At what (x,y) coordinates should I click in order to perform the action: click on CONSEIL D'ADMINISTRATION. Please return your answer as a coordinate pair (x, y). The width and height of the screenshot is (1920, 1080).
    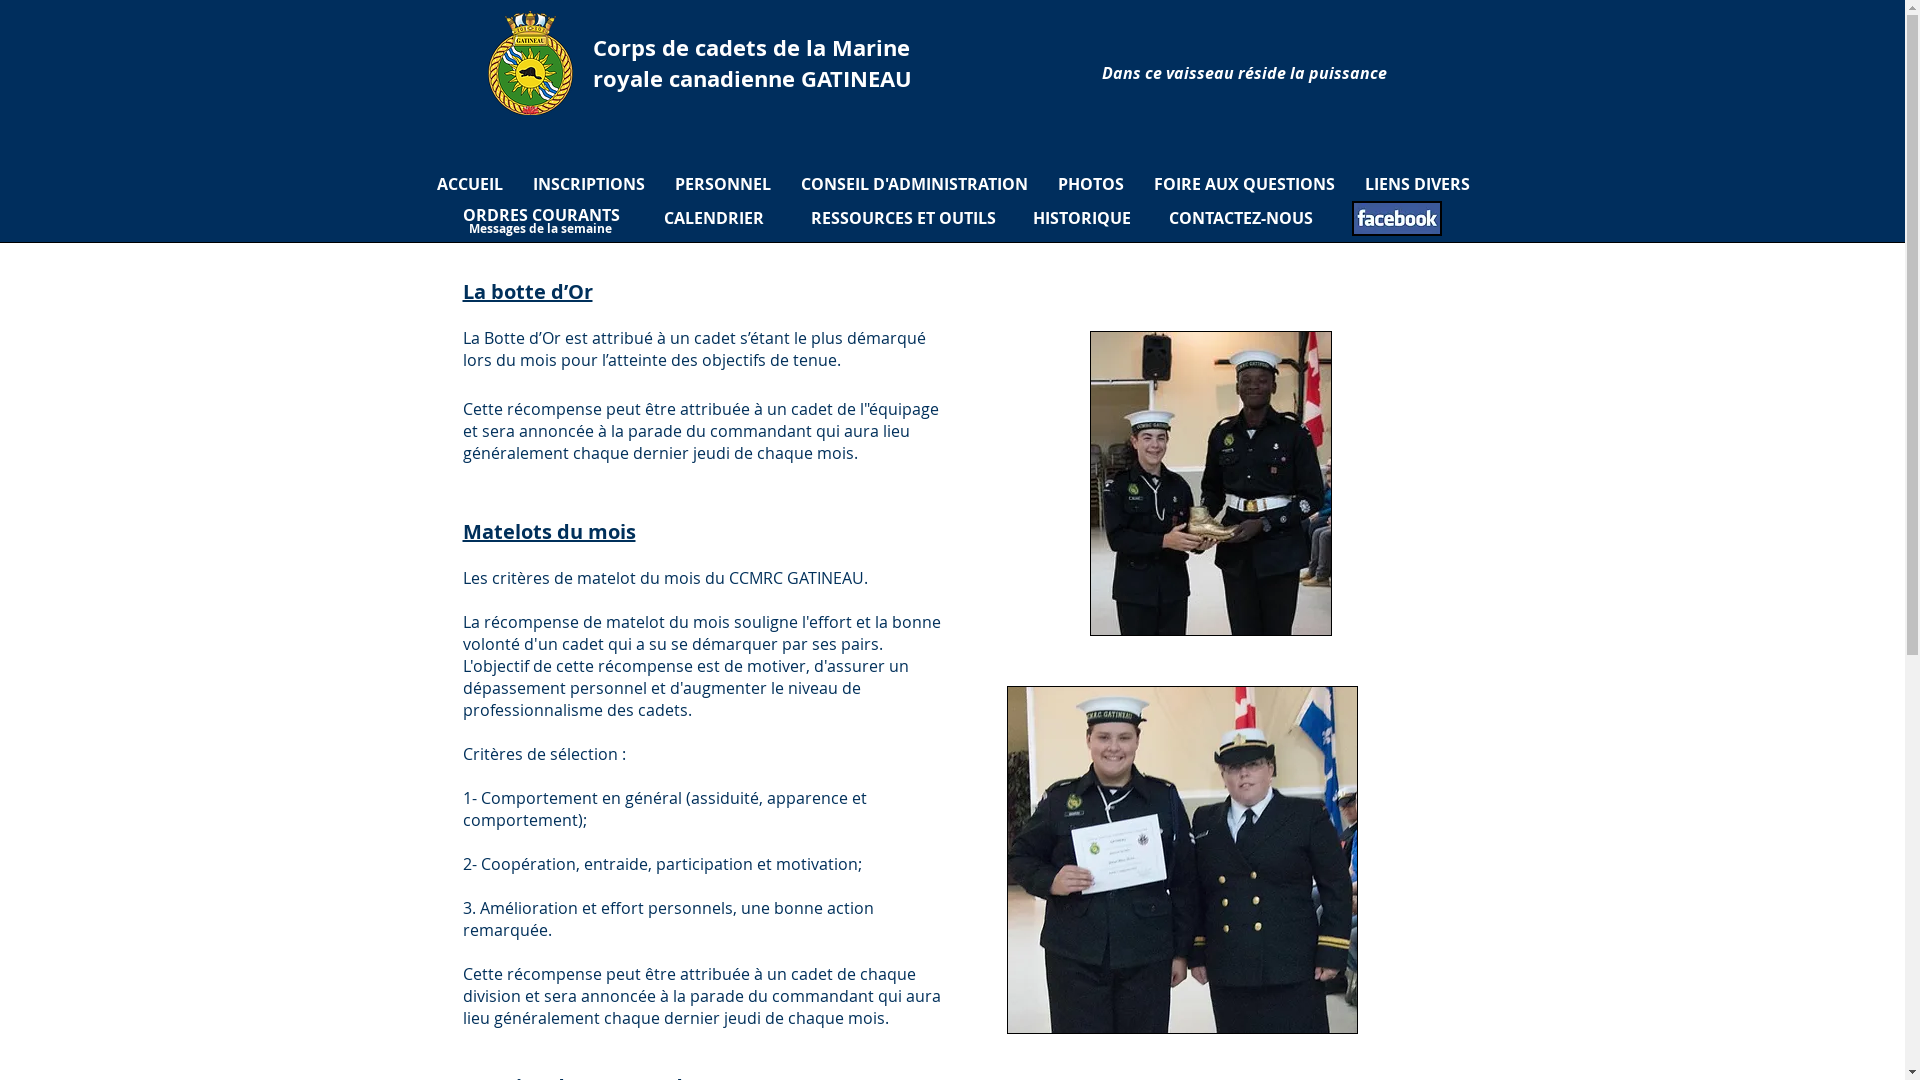
    Looking at the image, I should click on (914, 184).